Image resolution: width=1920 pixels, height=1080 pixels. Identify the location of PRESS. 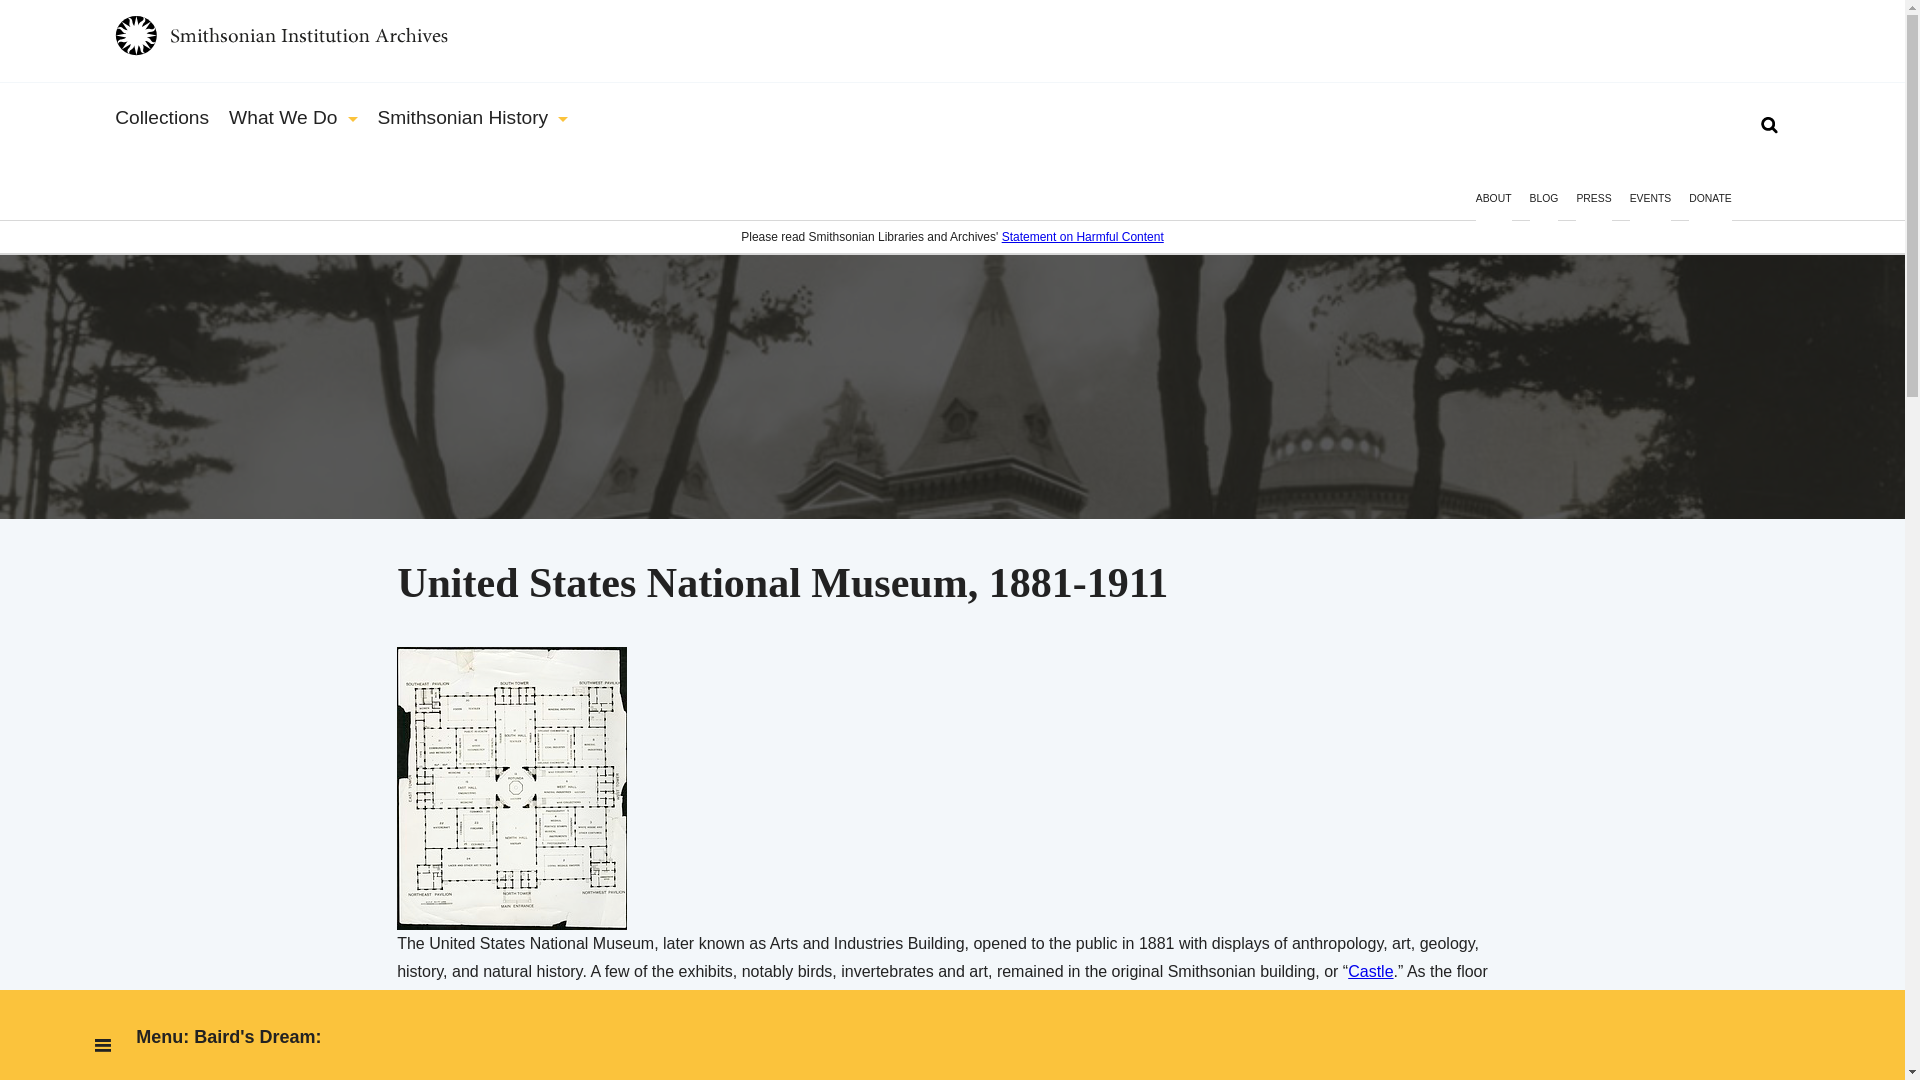
(1593, 208).